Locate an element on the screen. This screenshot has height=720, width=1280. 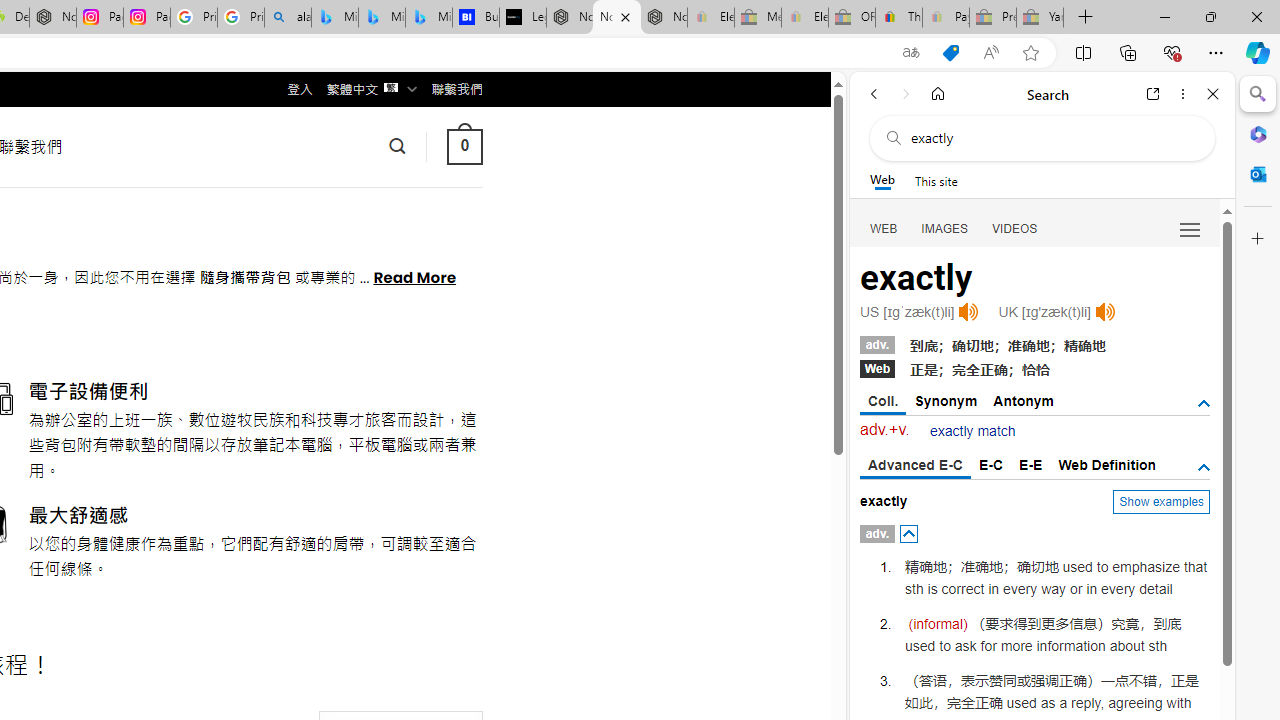
Search Filter, VIDEOS is located at coordinates (1015, 228).